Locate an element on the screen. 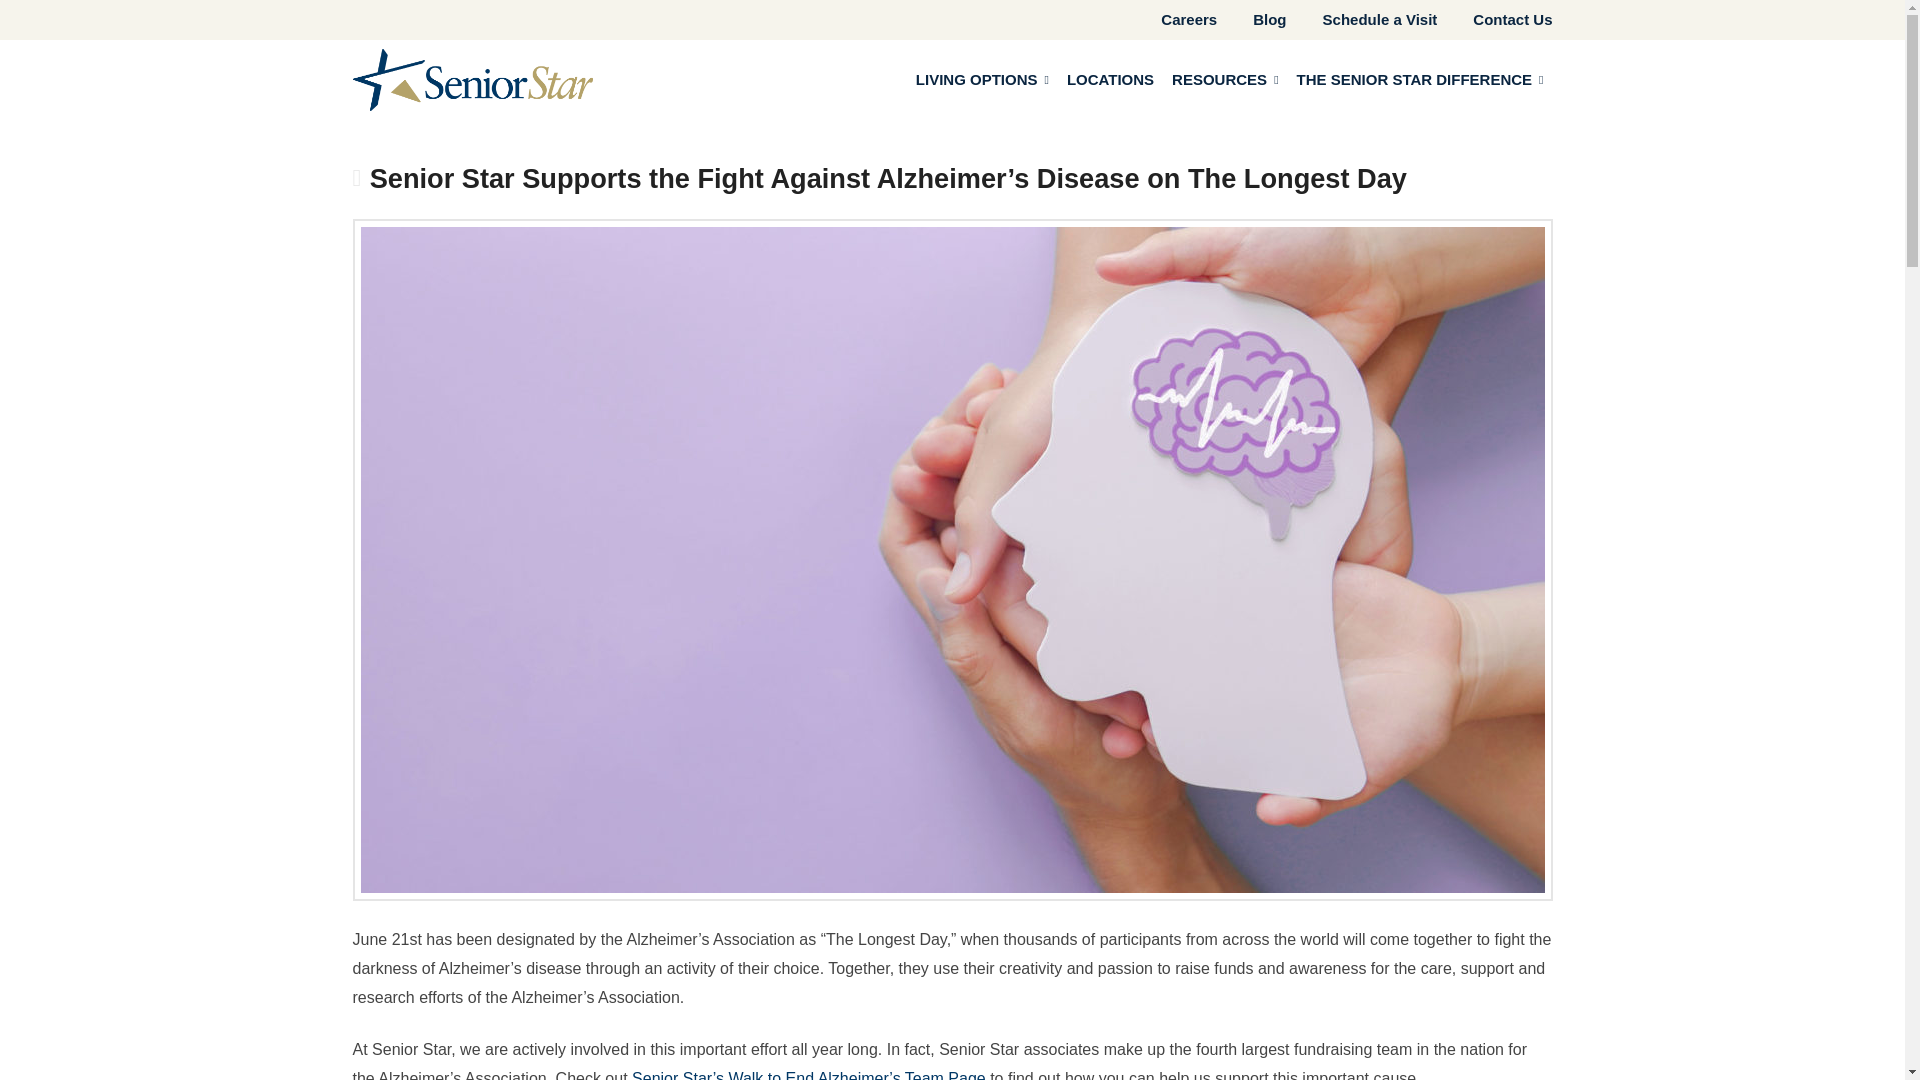 Image resolution: width=1920 pixels, height=1080 pixels. Contact Us is located at coordinates (1494, 20).